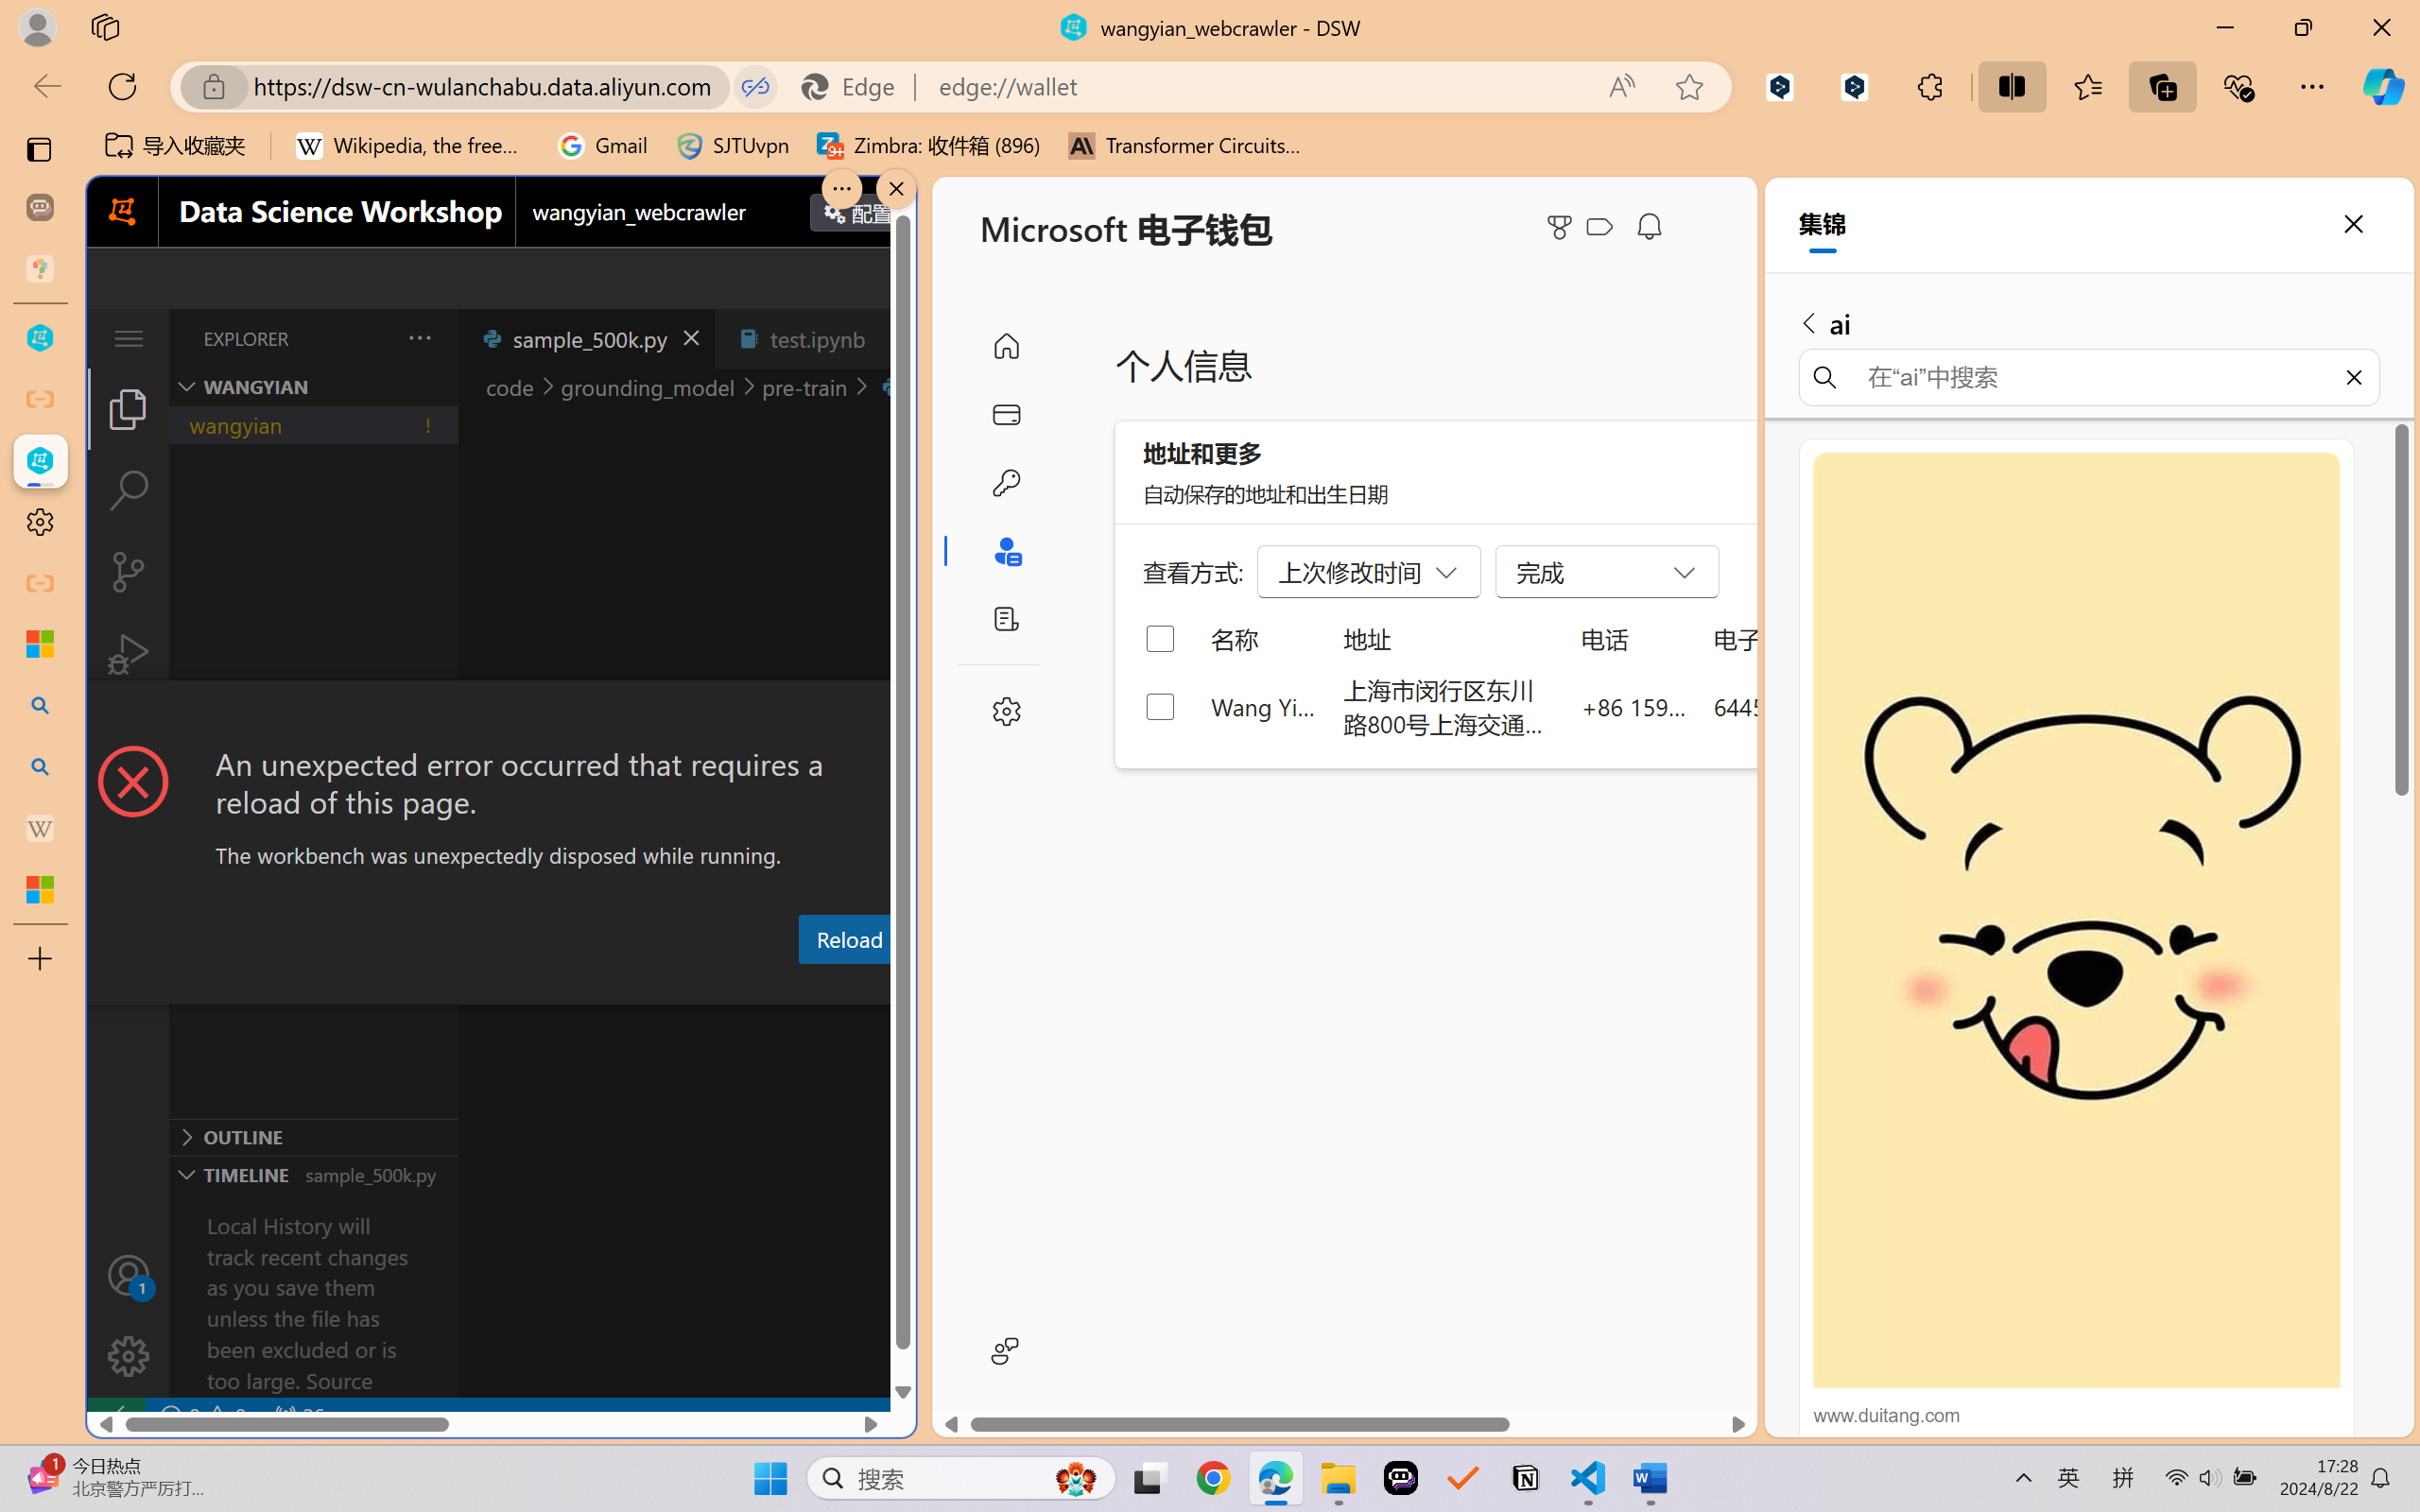 Image resolution: width=2420 pixels, height=1512 pixels. Describe the element at coordinates (412, 146) in the screenshot. I see `Wikipedia, the free encyclopedia` at that location.